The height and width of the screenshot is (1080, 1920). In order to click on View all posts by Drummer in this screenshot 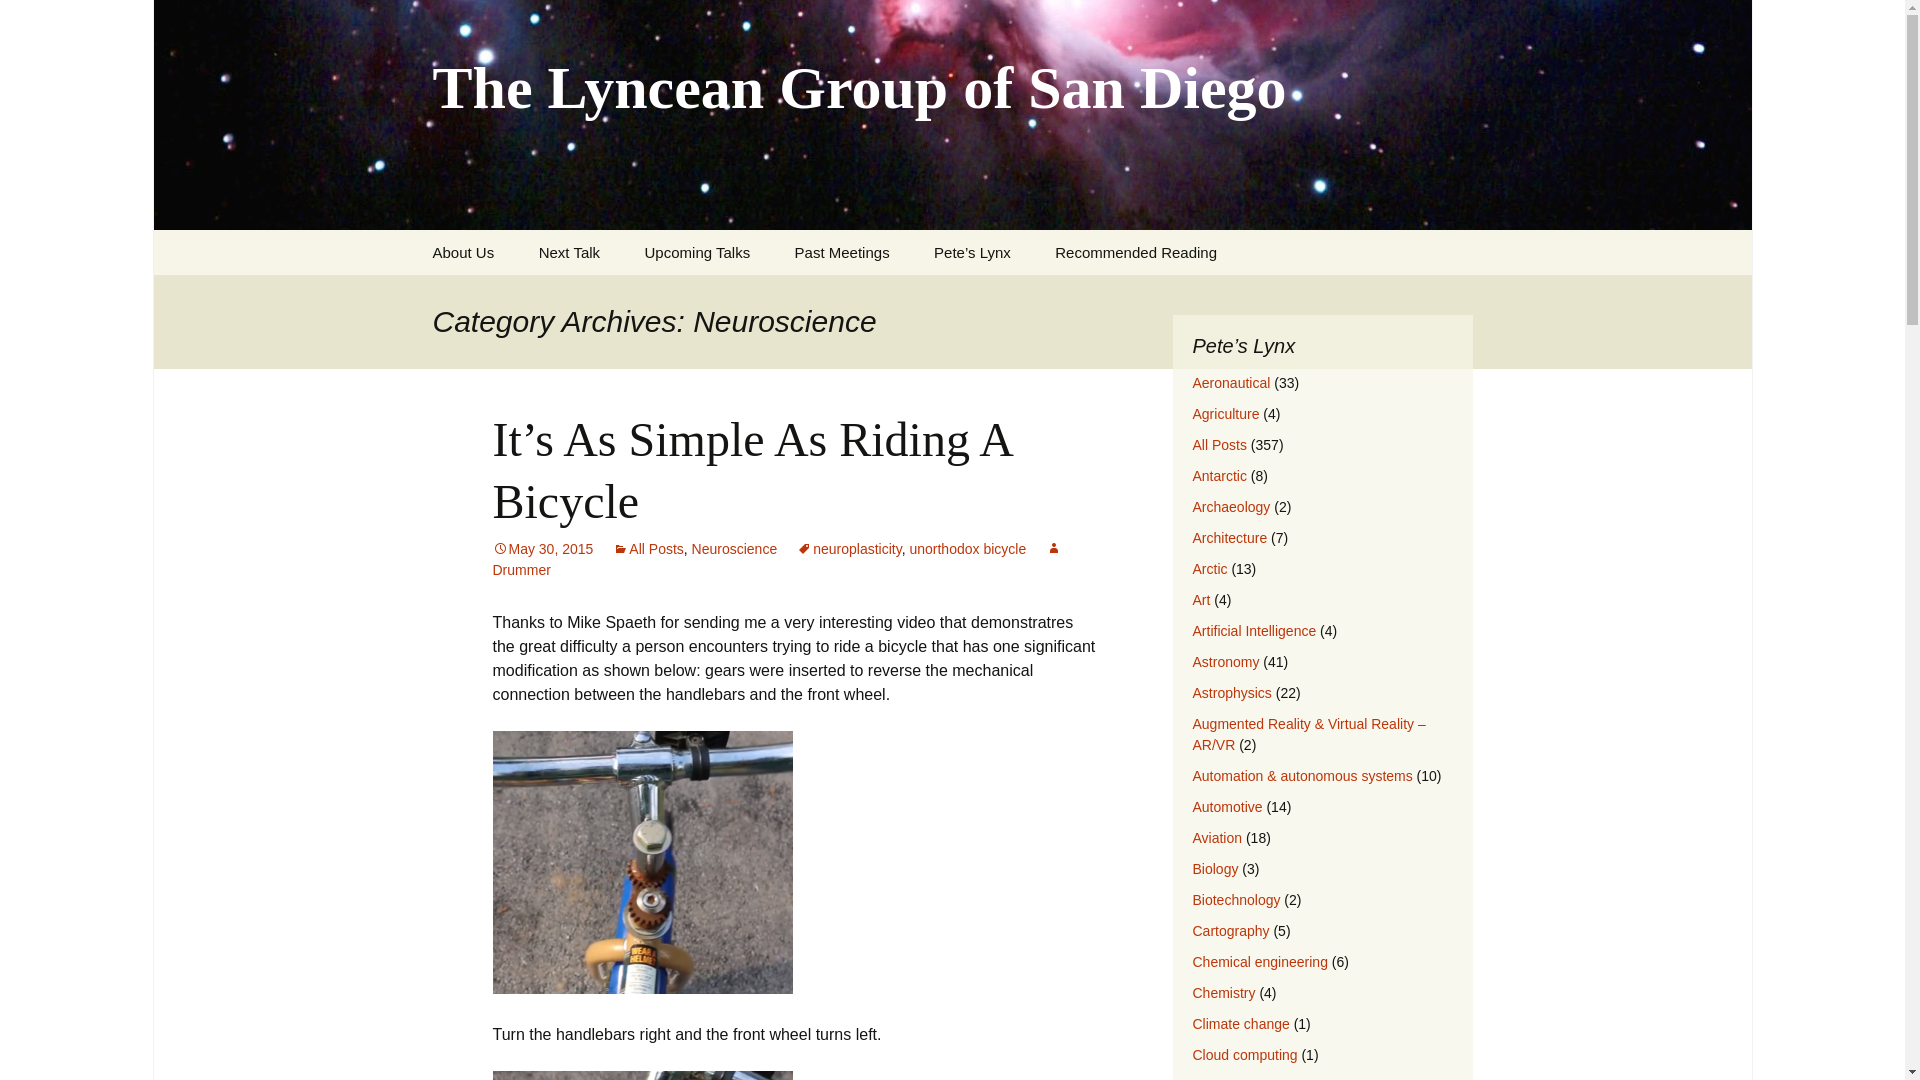, I will do `click(776, 559)`.